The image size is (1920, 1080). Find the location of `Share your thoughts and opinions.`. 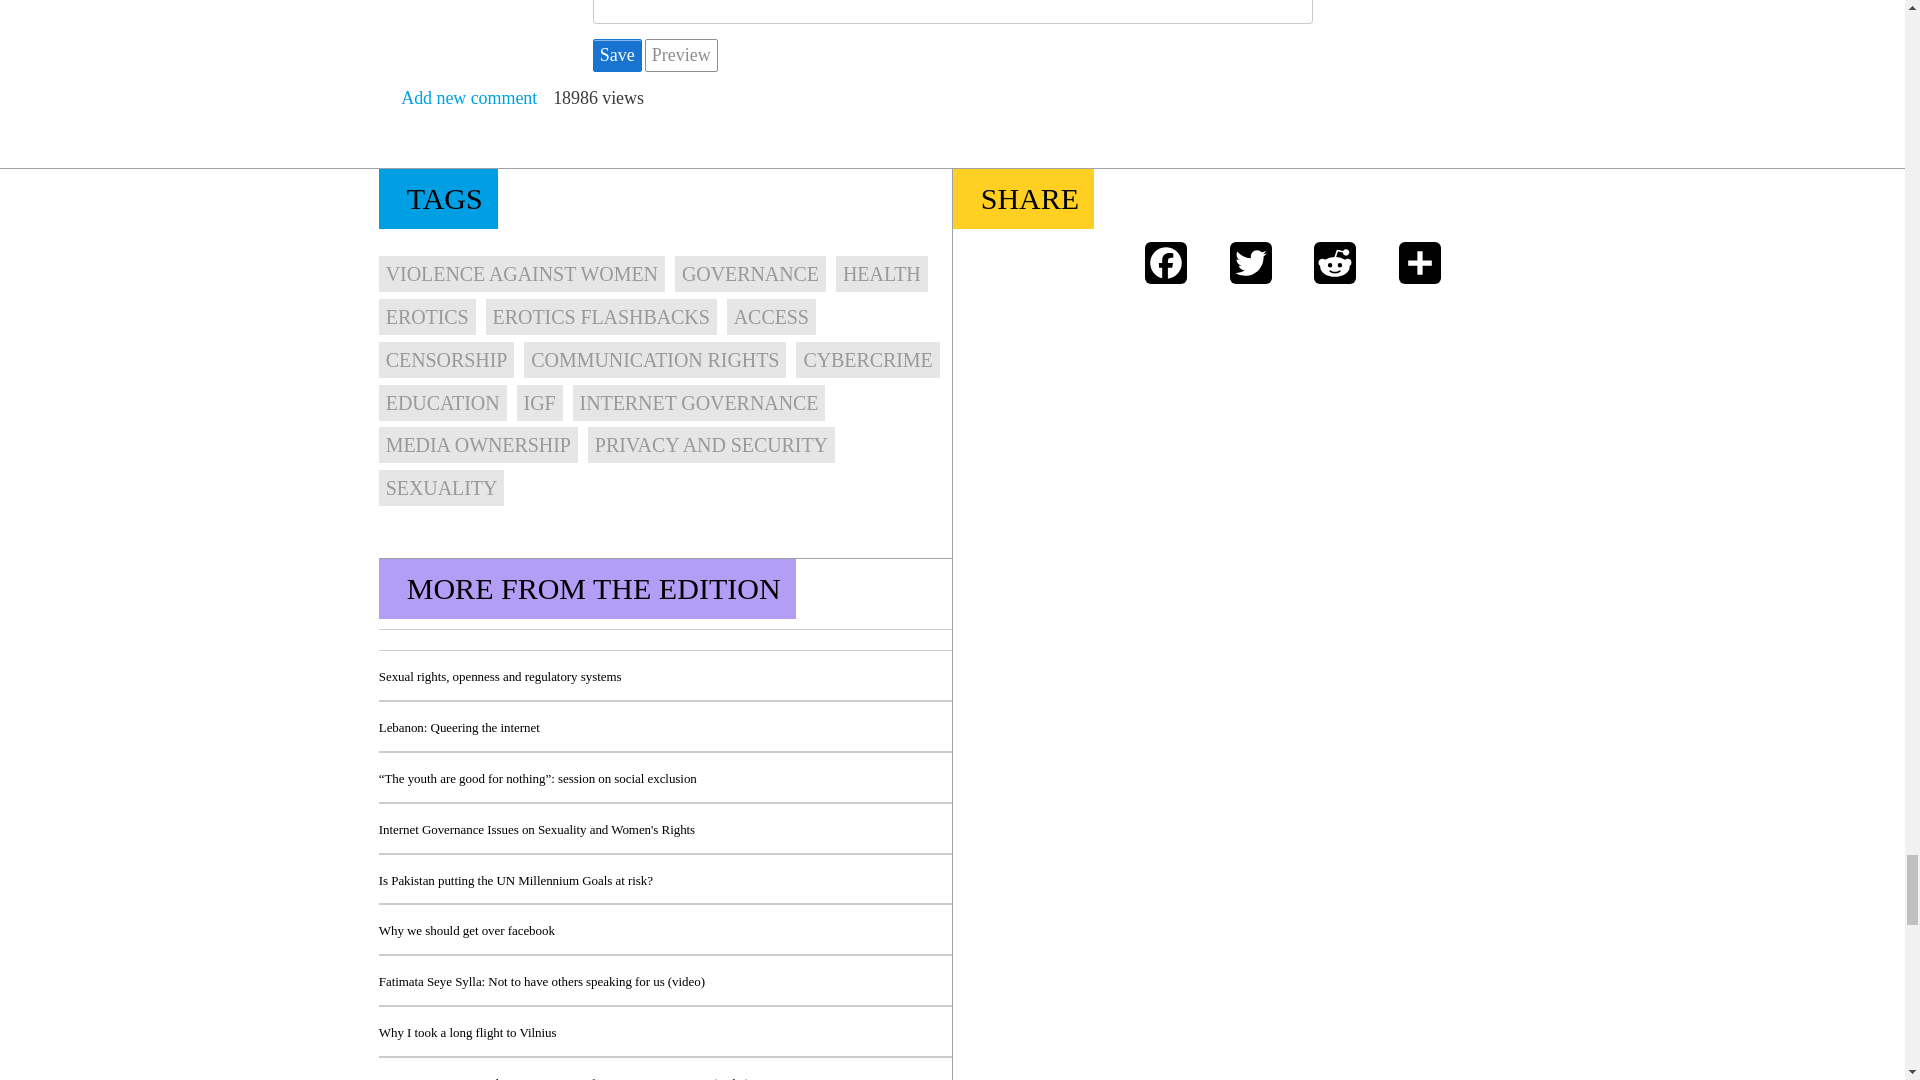

Share your thoughts and opinions. is located at coordinates (469, 98).